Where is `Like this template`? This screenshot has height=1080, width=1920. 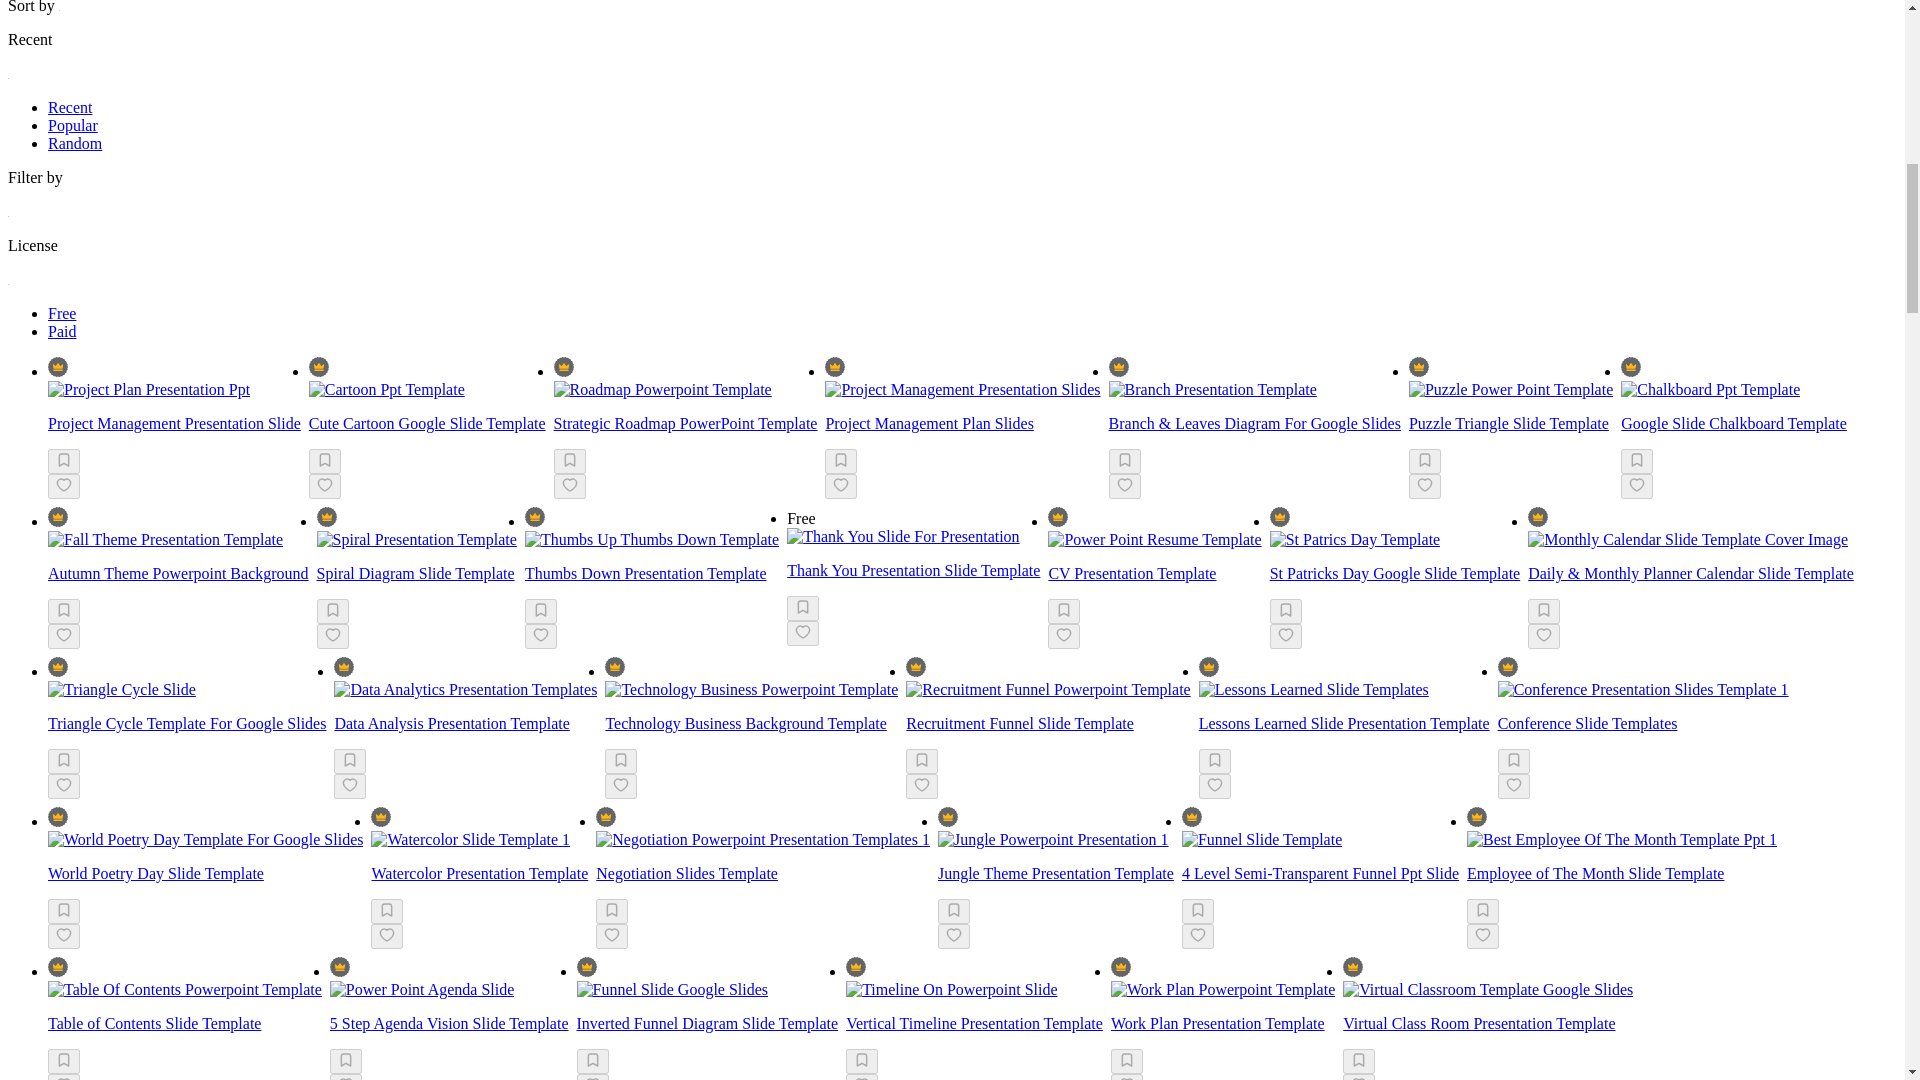 Like this template is located at coordinates (325, 486).